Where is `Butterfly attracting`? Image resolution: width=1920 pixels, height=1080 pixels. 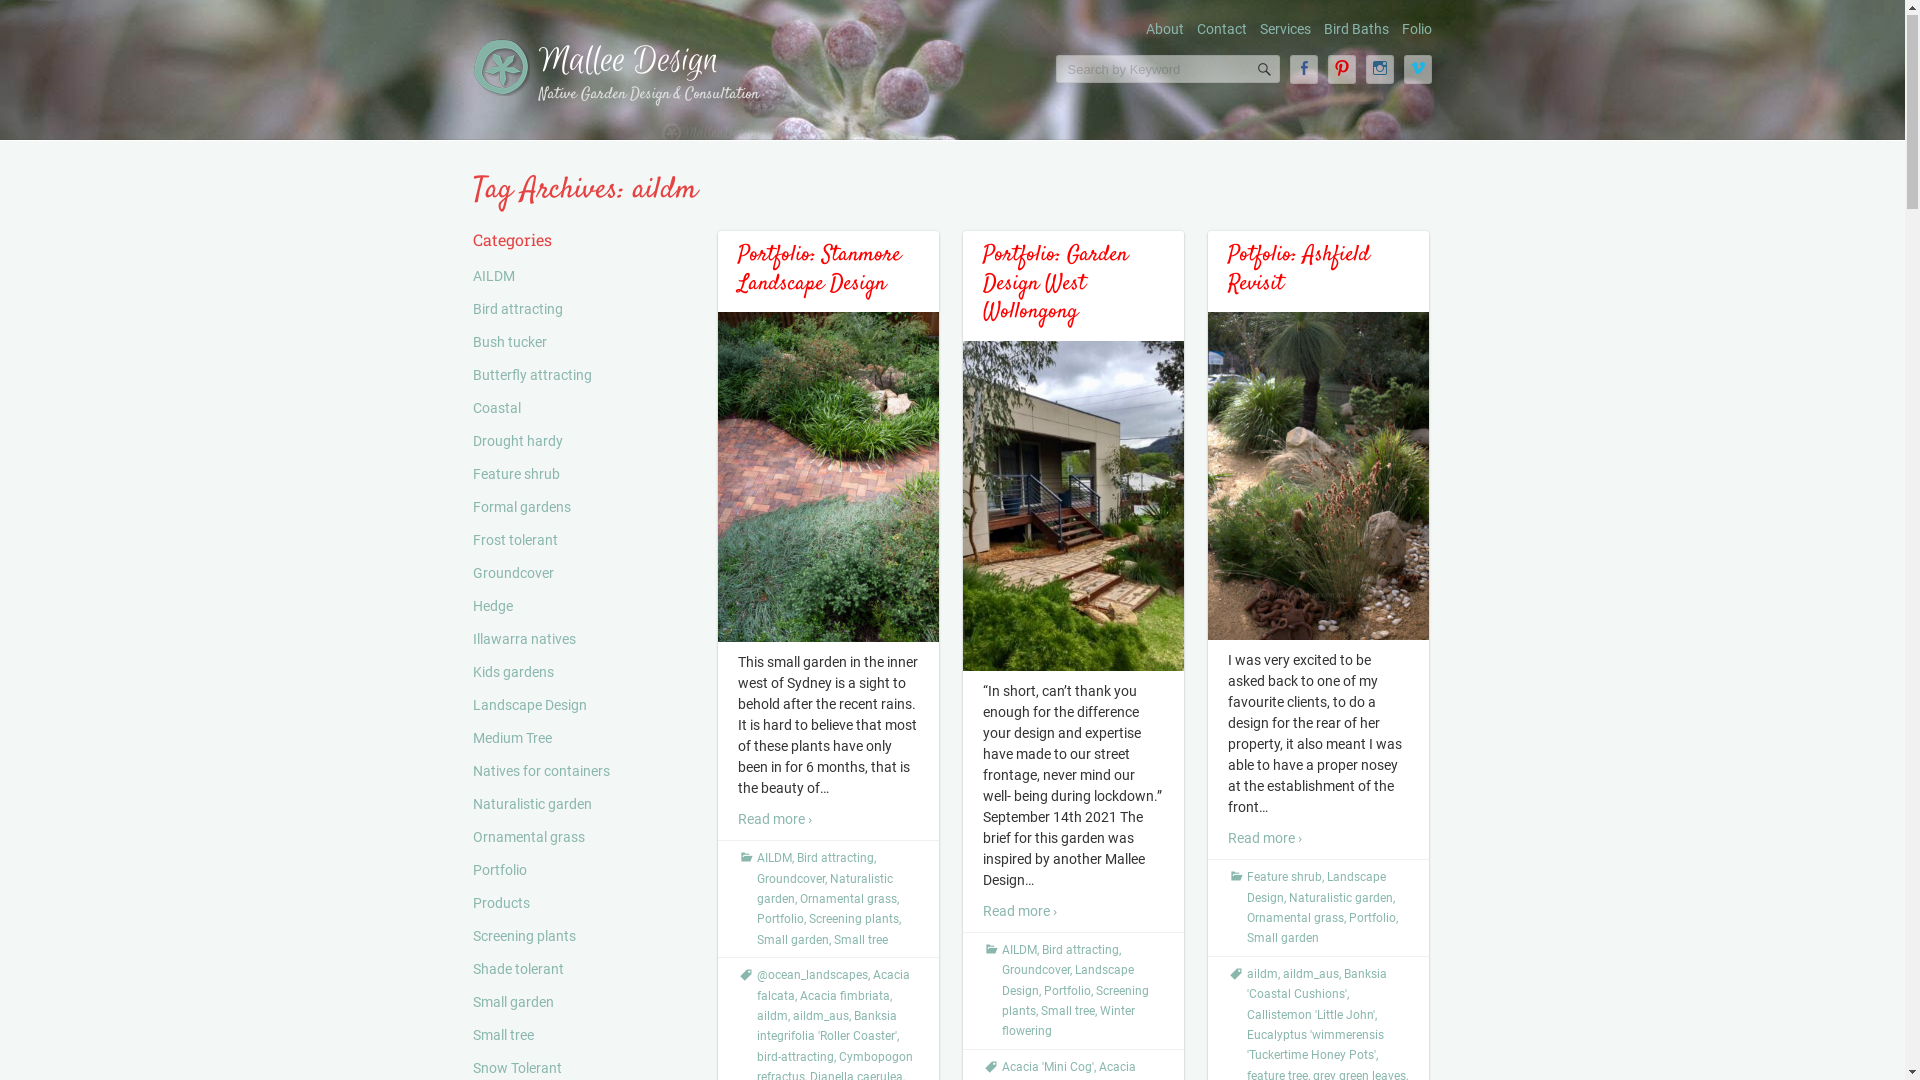
Butterfly attracting is located at coordinates (532, 376).